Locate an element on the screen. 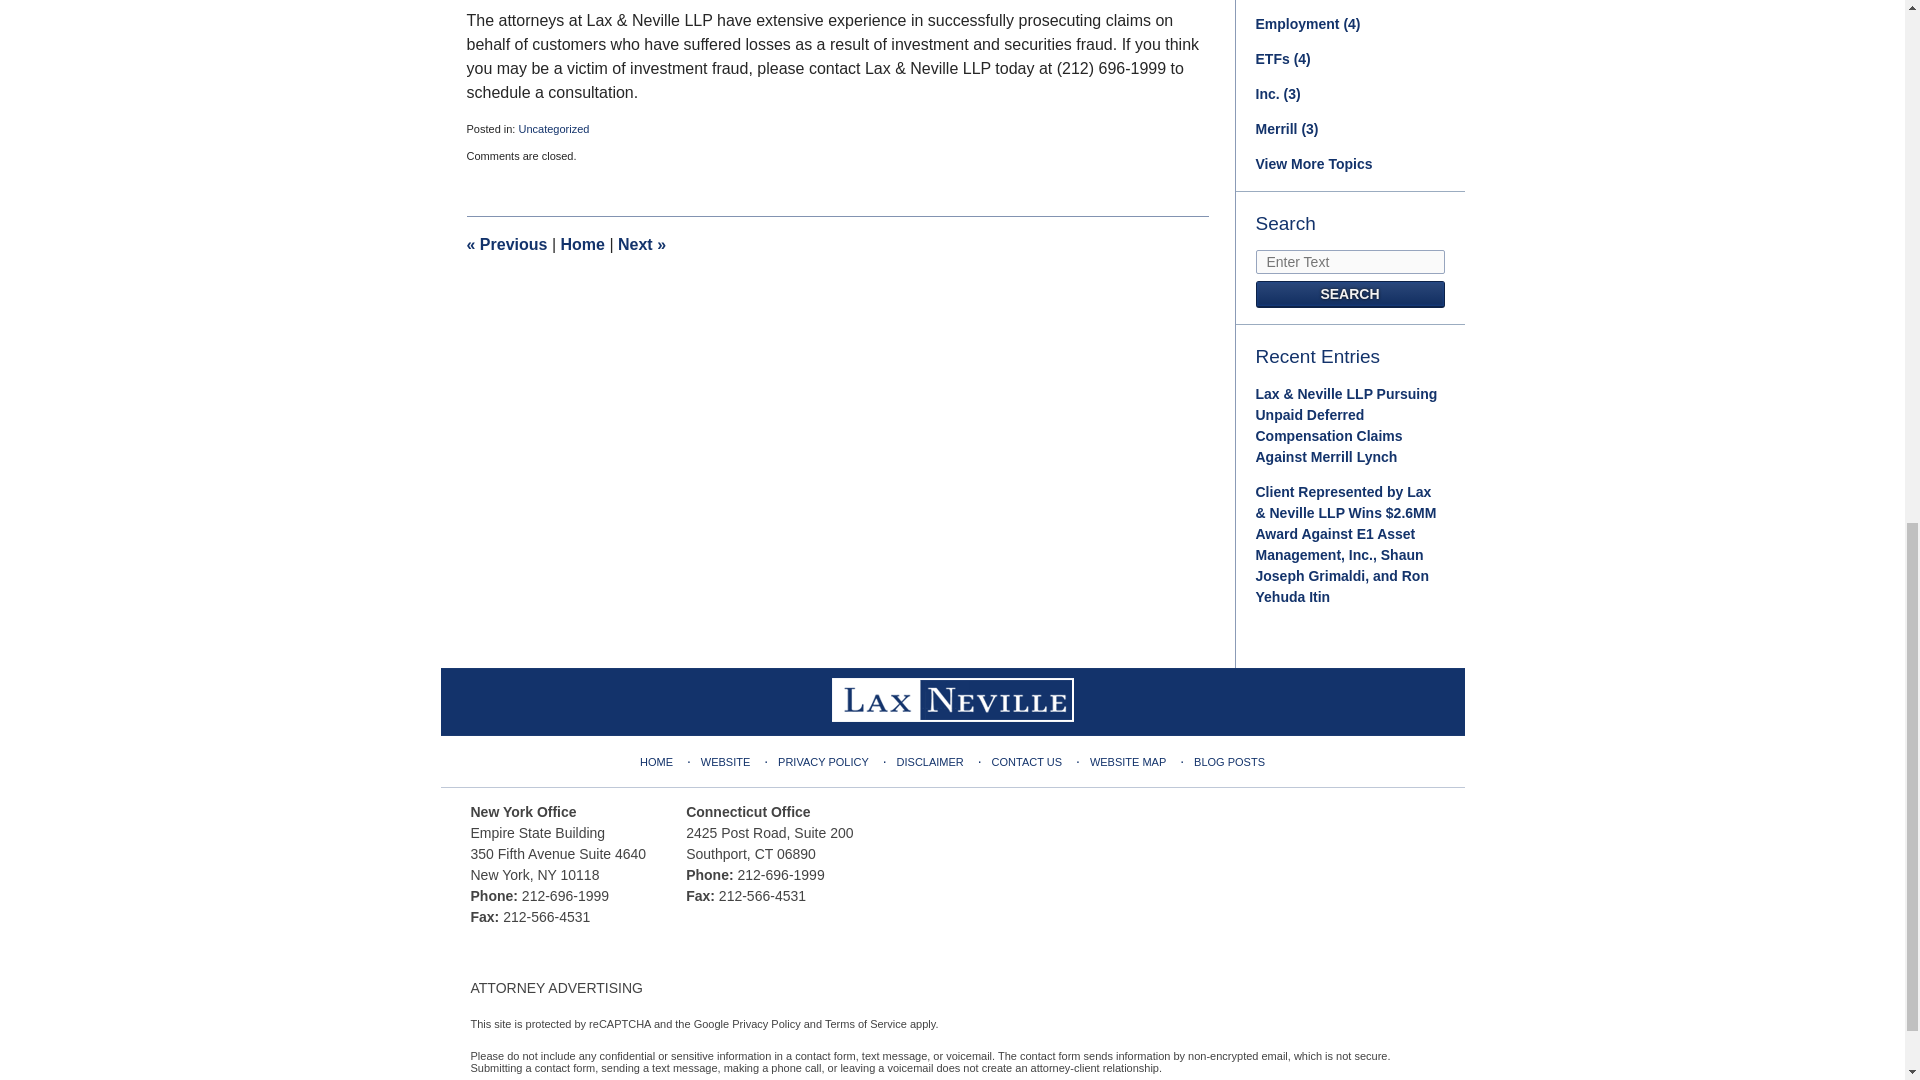 The width and height of the screenshot is (1920, 1080). Home is located at coordinates (582, 244).